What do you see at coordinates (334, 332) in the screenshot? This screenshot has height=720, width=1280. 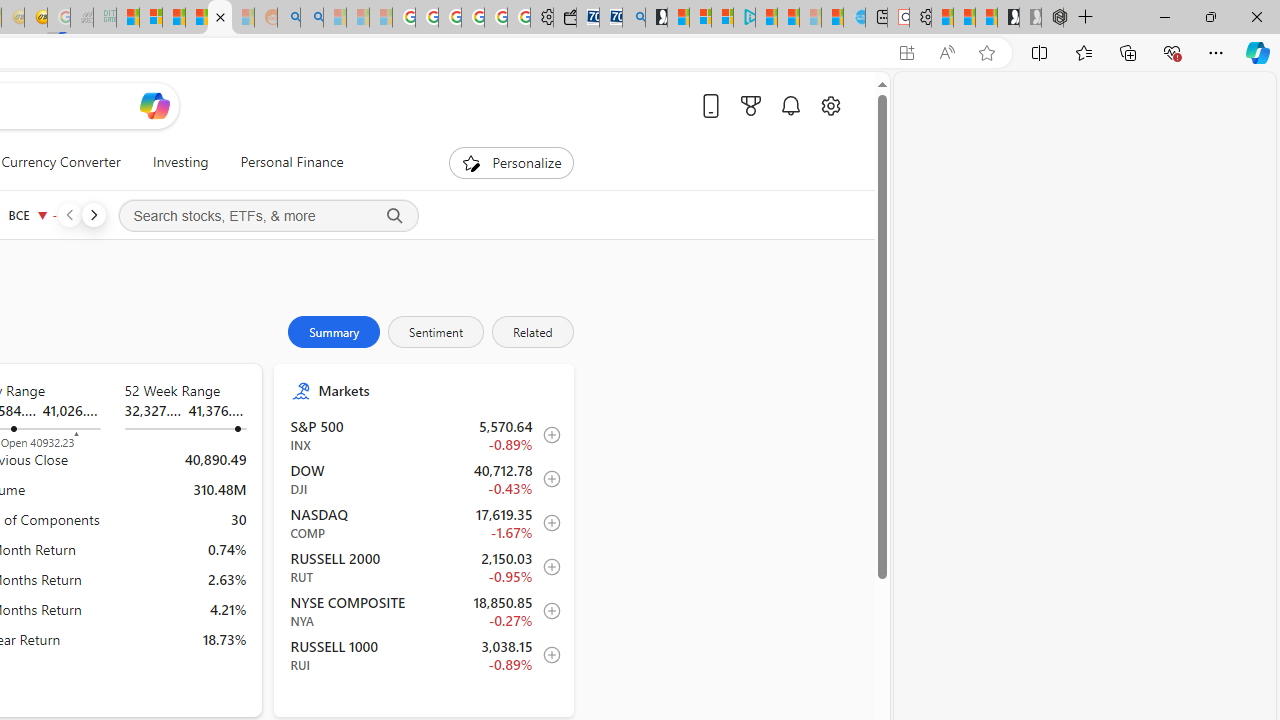 I see `Summary` at bounding box center [334, 332].